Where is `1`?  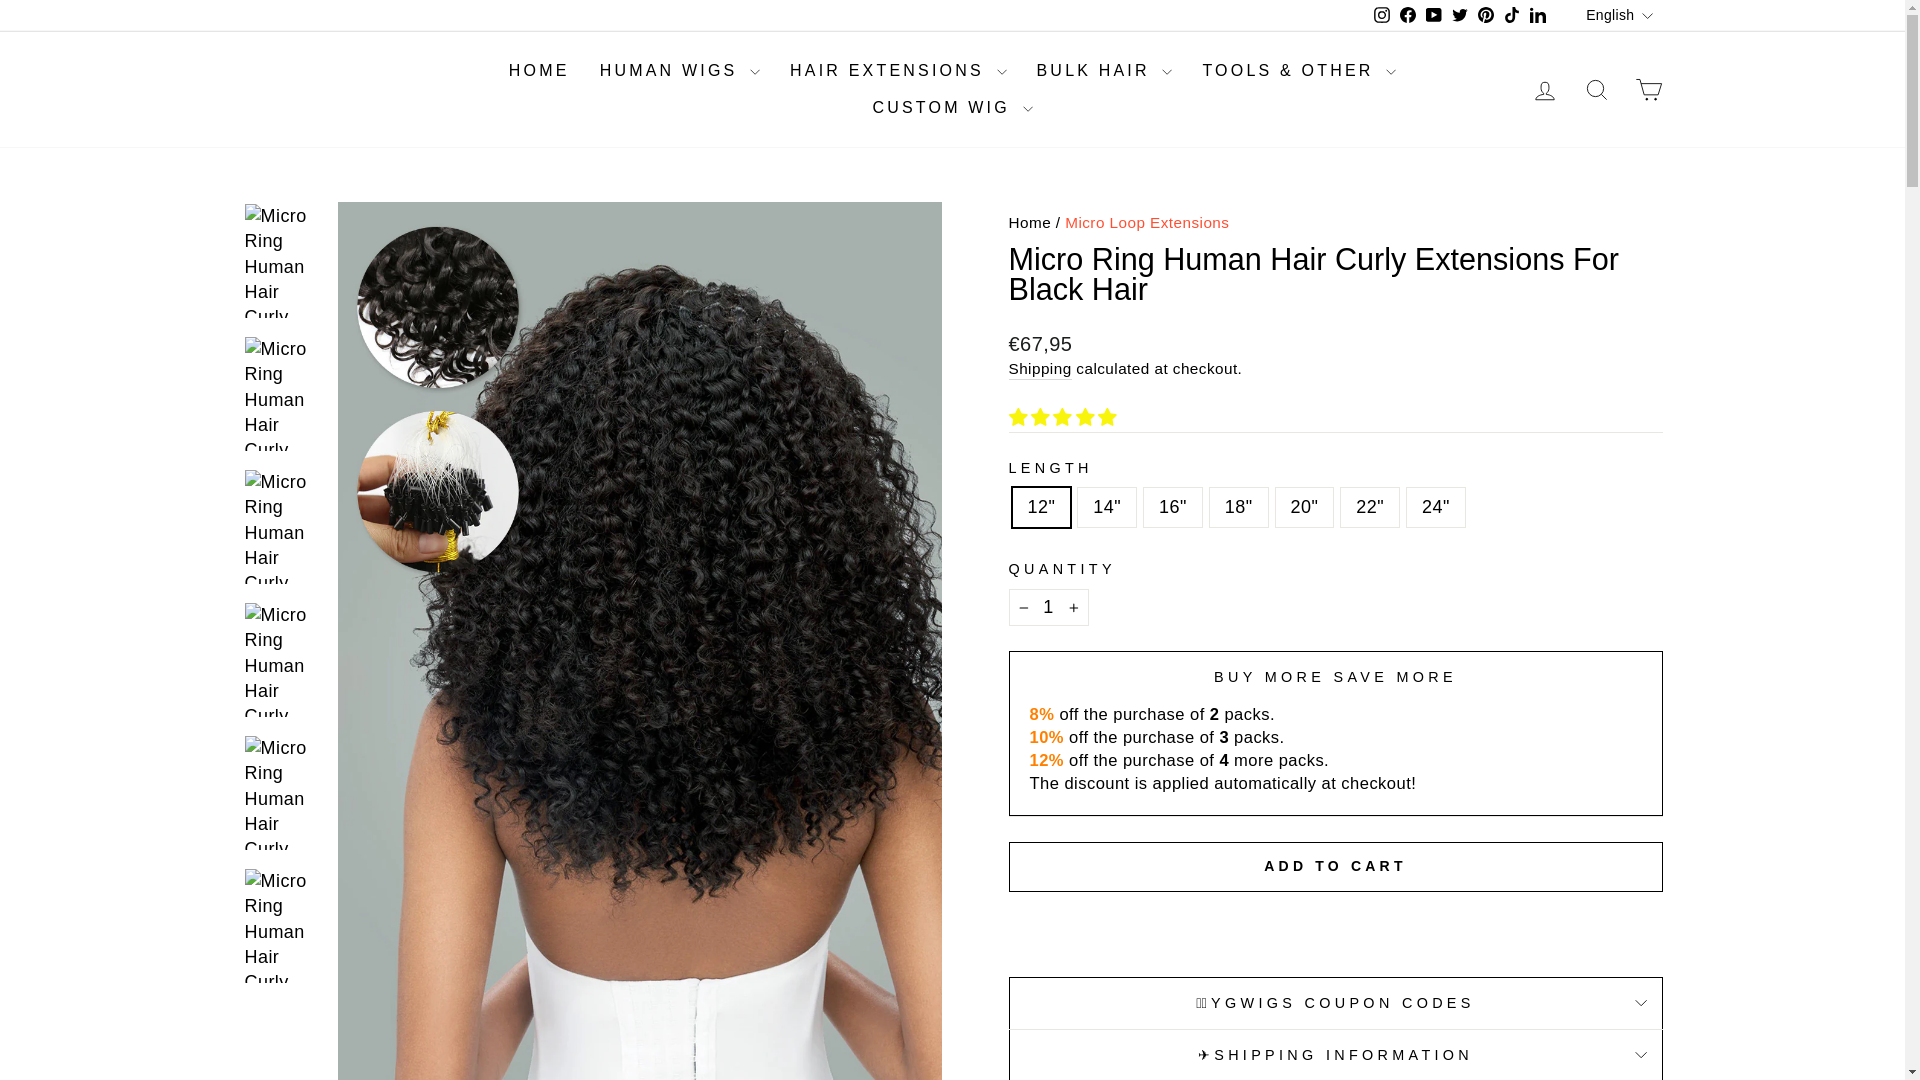 1 is located at coordinates (1048, 607).